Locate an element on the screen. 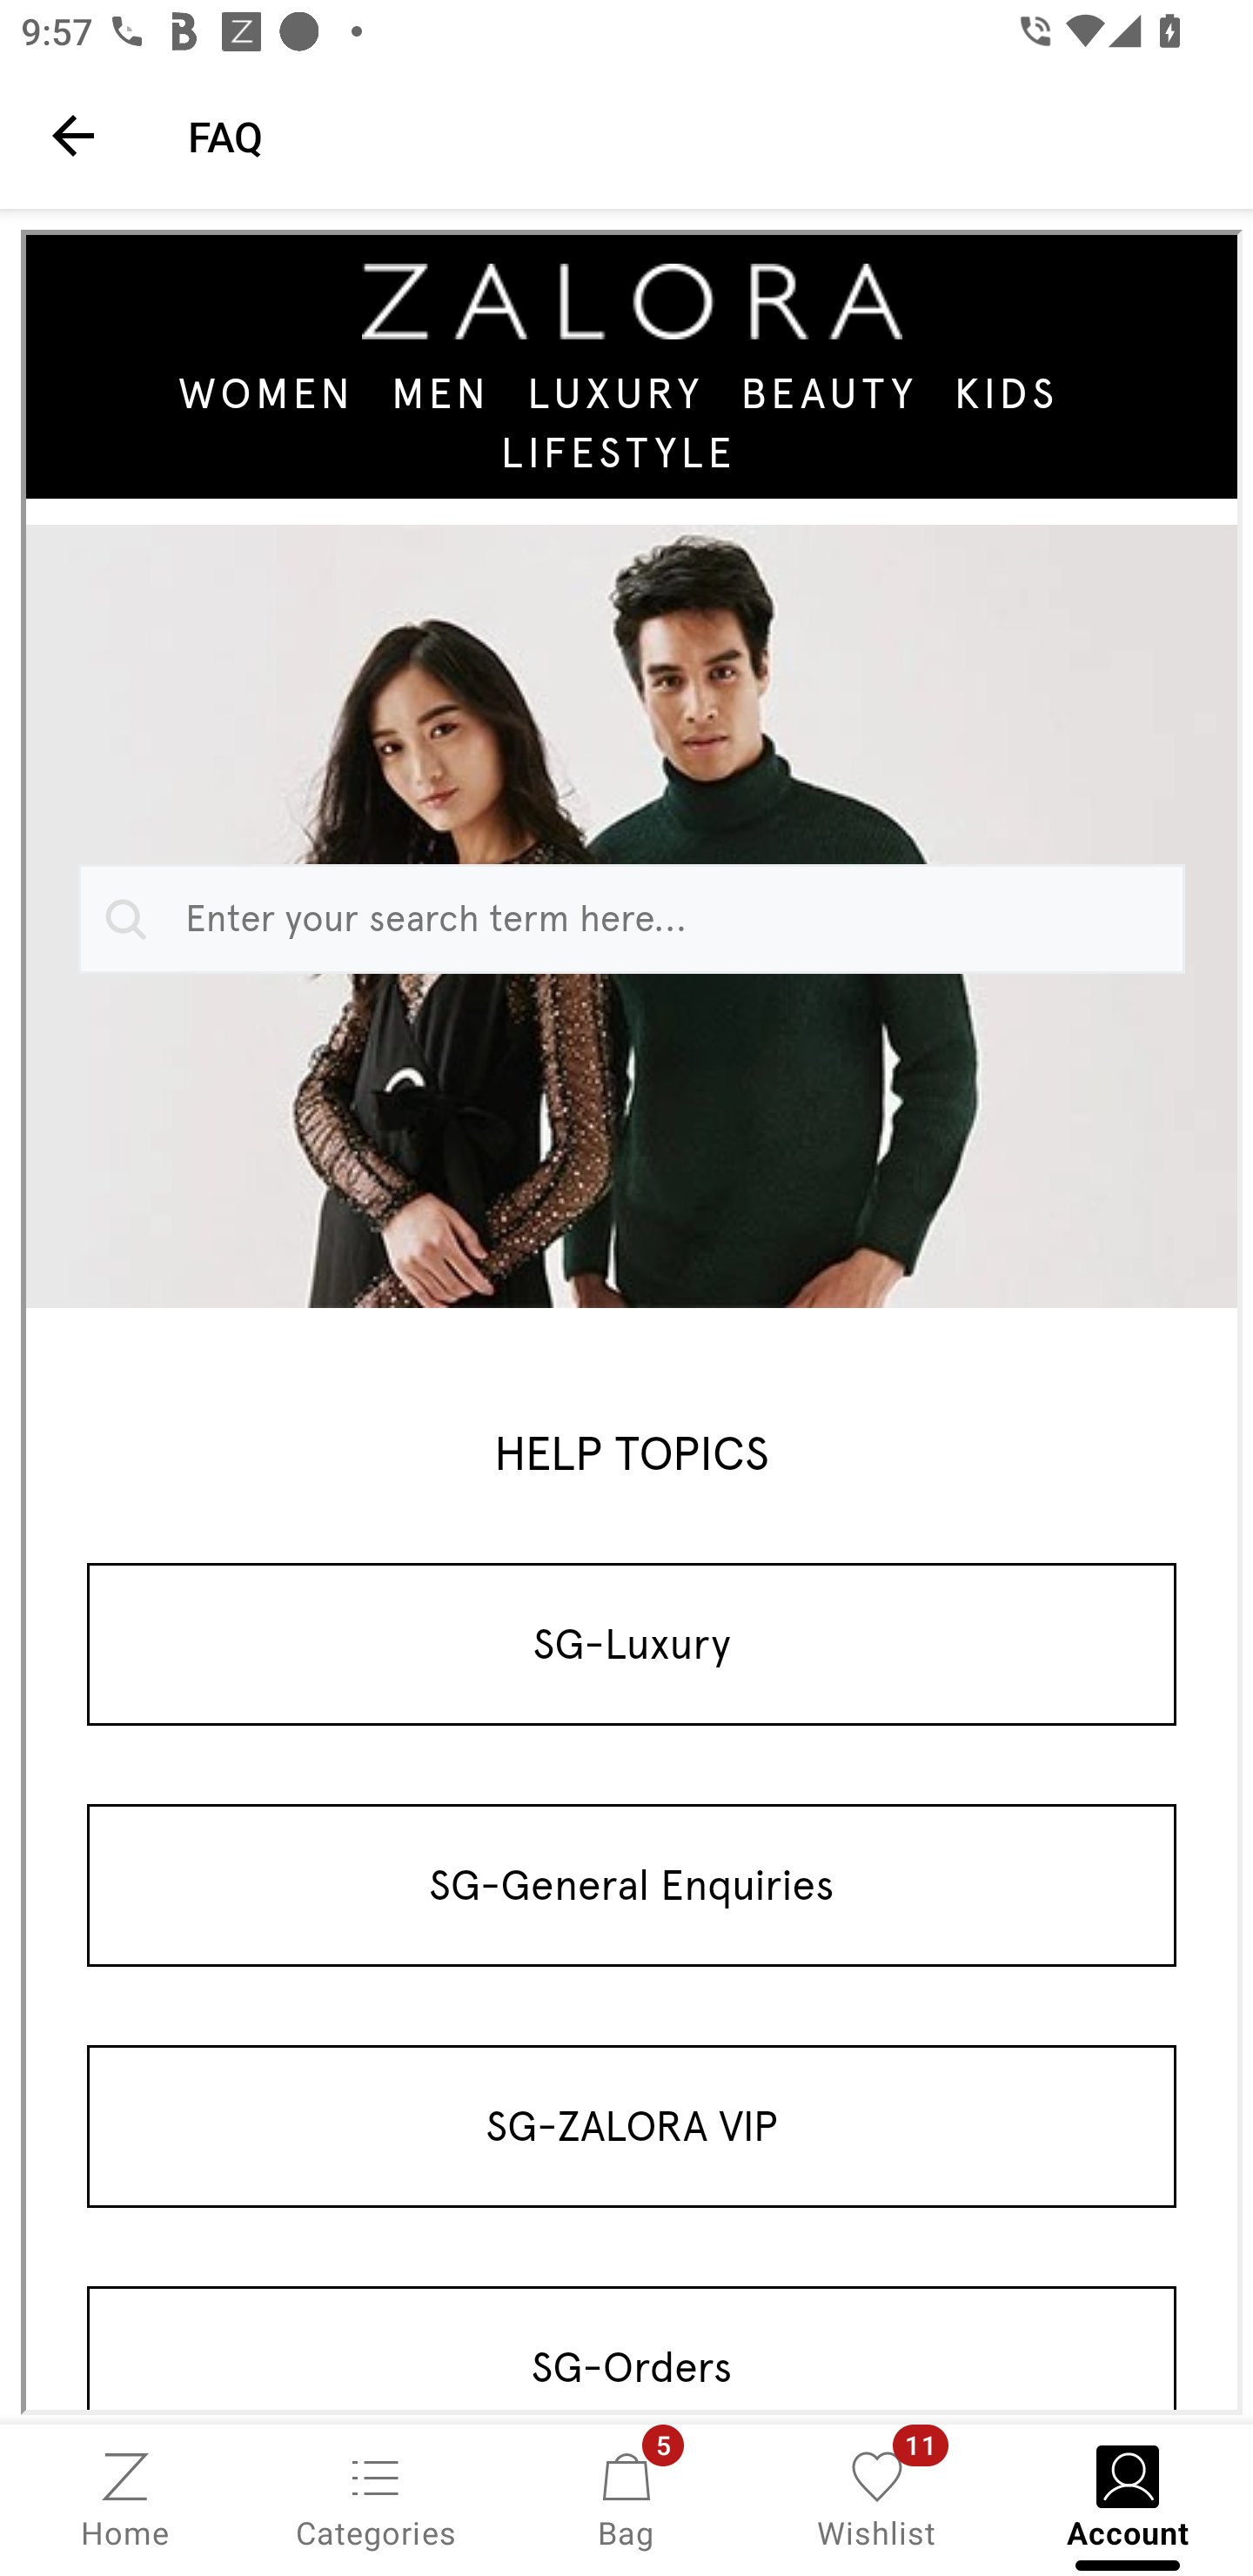 The width and height of the screenshot is (1253, 2576). MEN is located at coordinates (440, 393).